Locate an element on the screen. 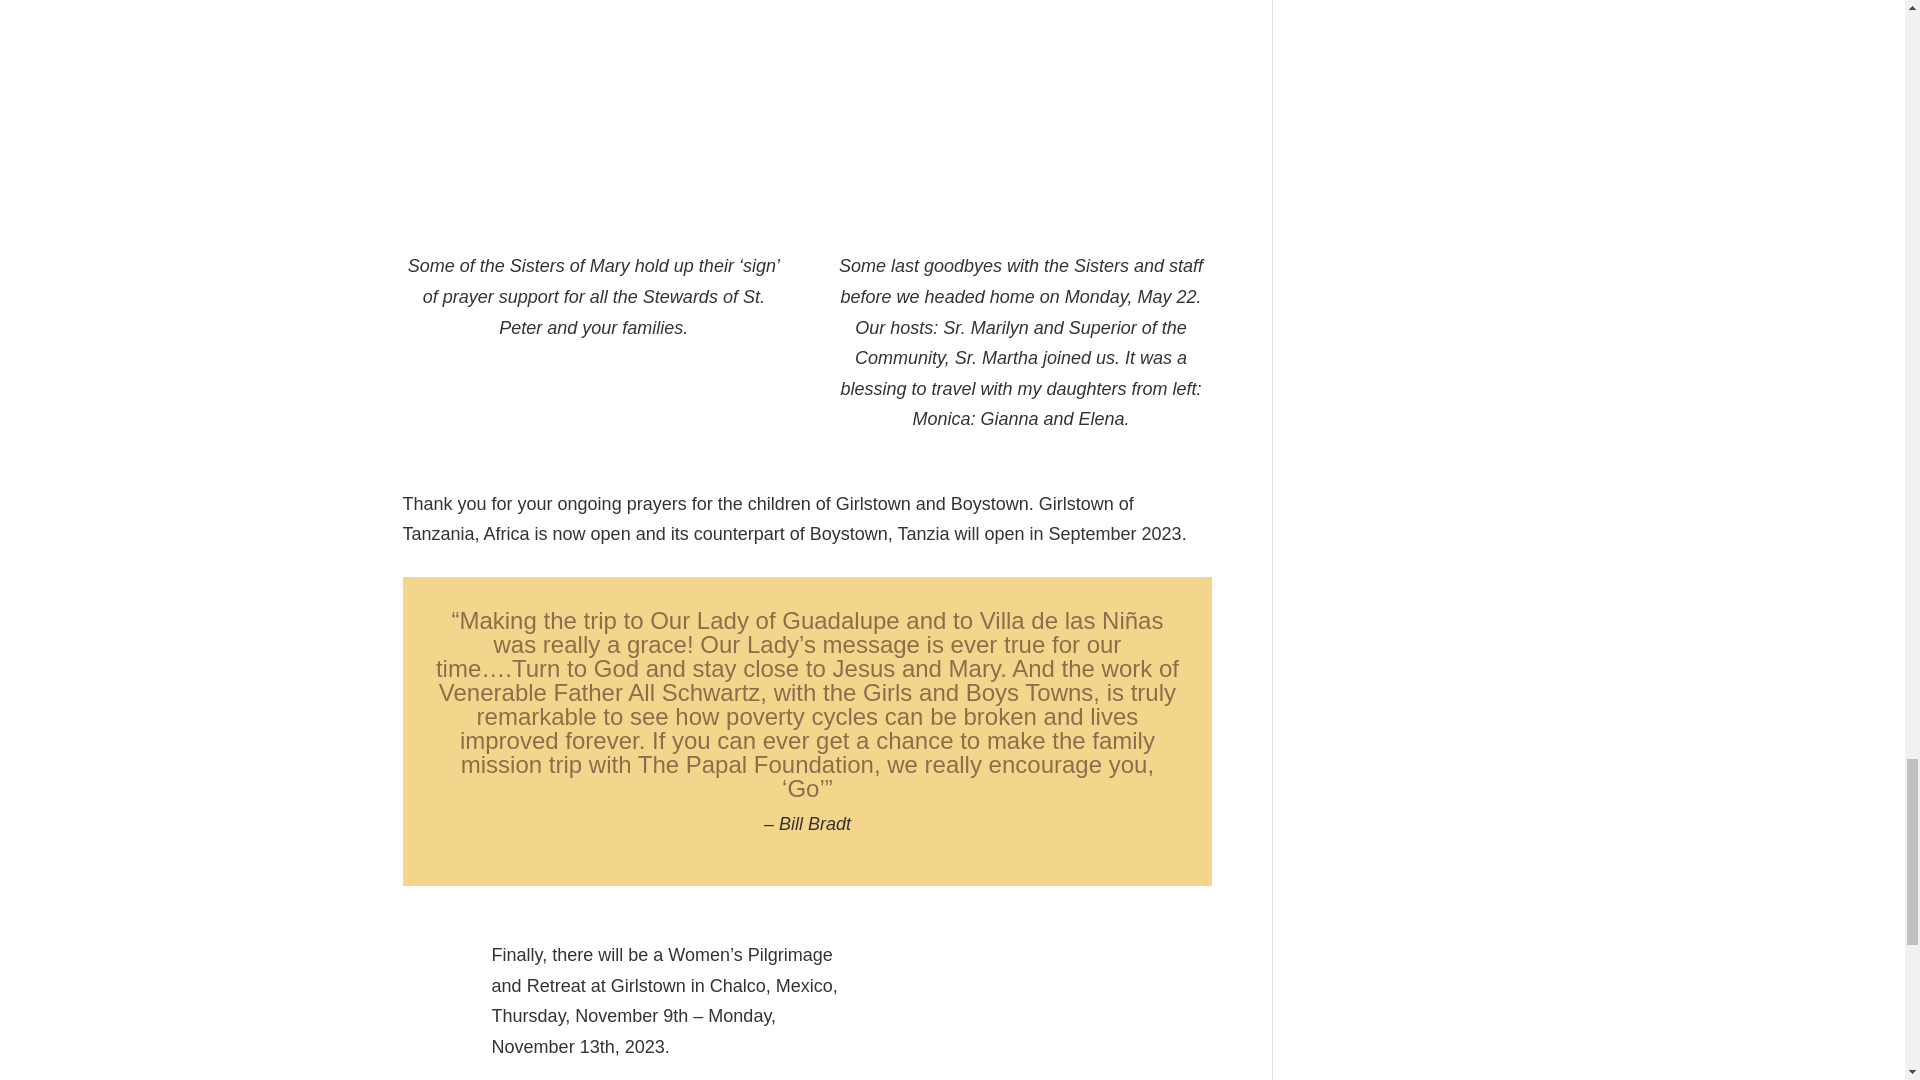 The height and width of the screenshot is (1080, 1920). video-thumb is located at coordinates (1006, 1010).